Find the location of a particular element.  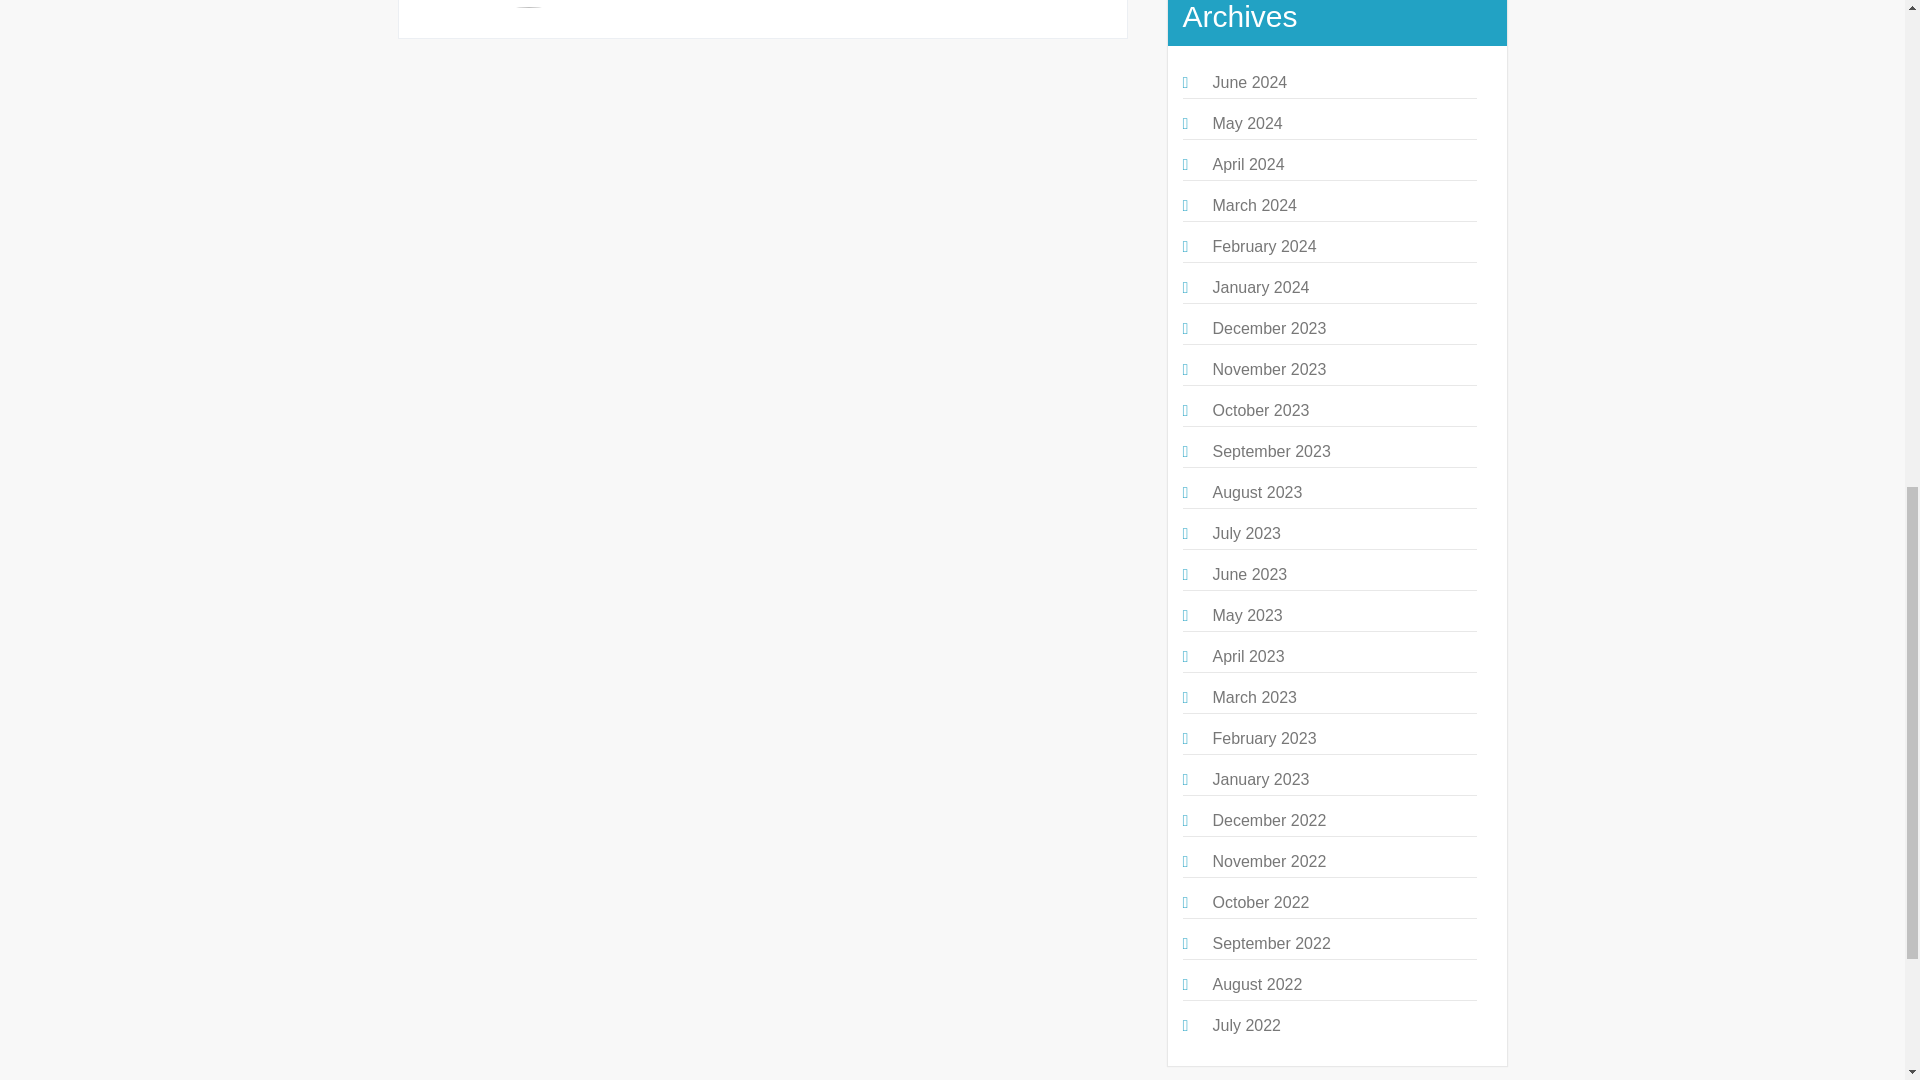

January 2023 is located at coordinates (1260, 780).